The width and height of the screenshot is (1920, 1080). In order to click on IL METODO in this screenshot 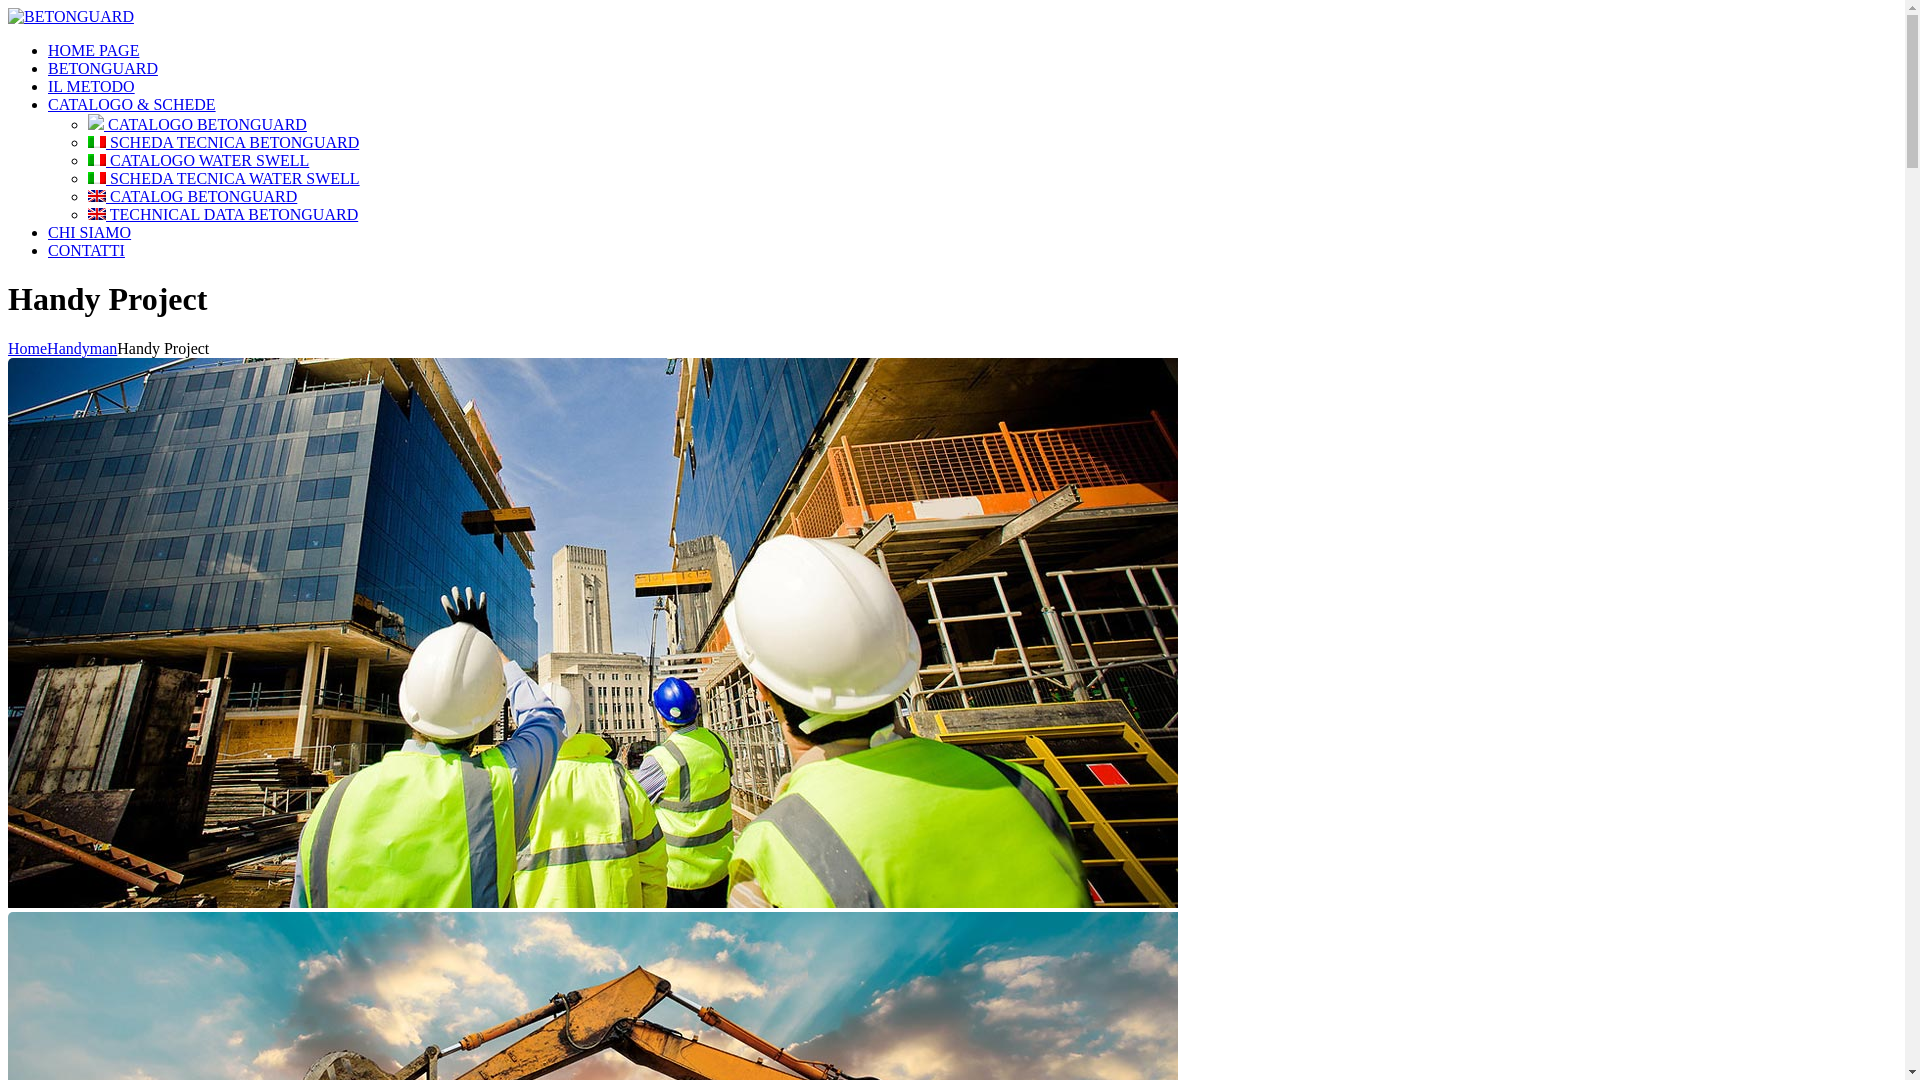, I will do `click(92, 86)`.